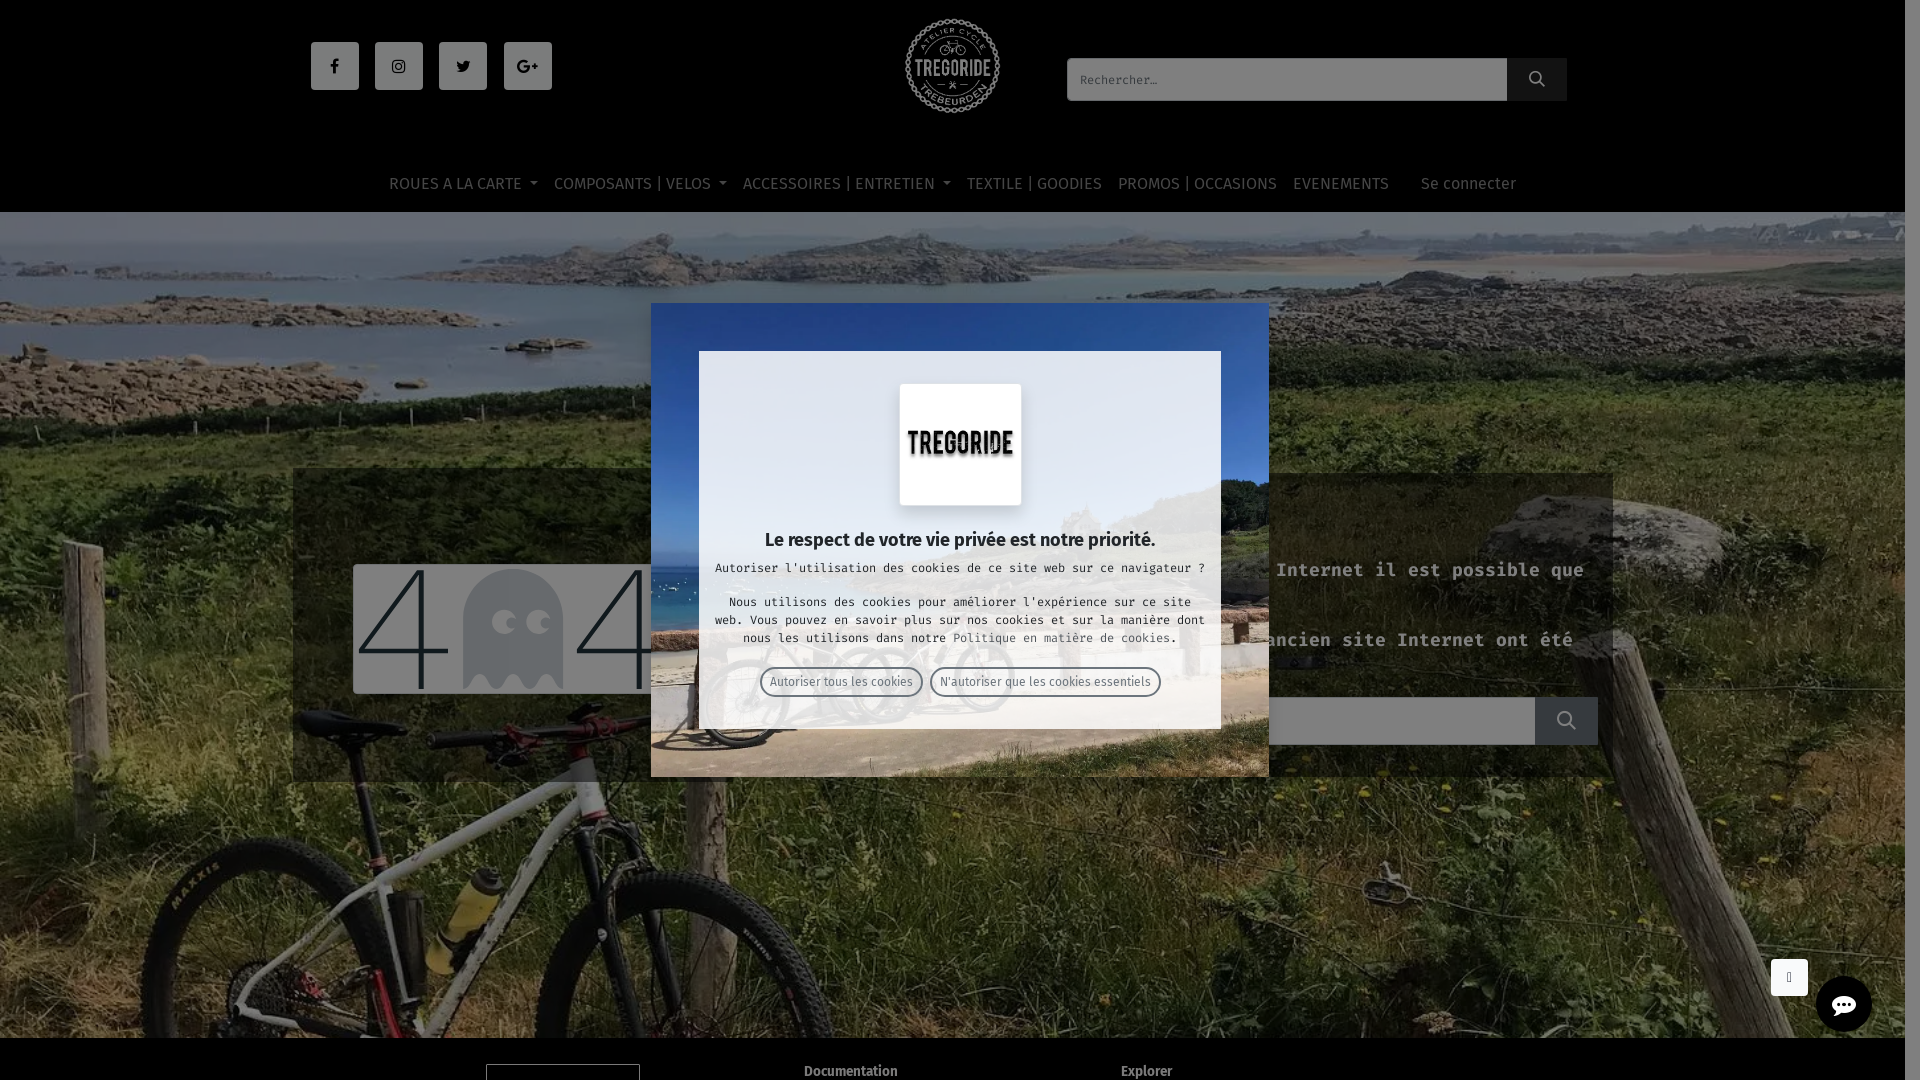  I want to click on Rechercher, so click(1537, 80).